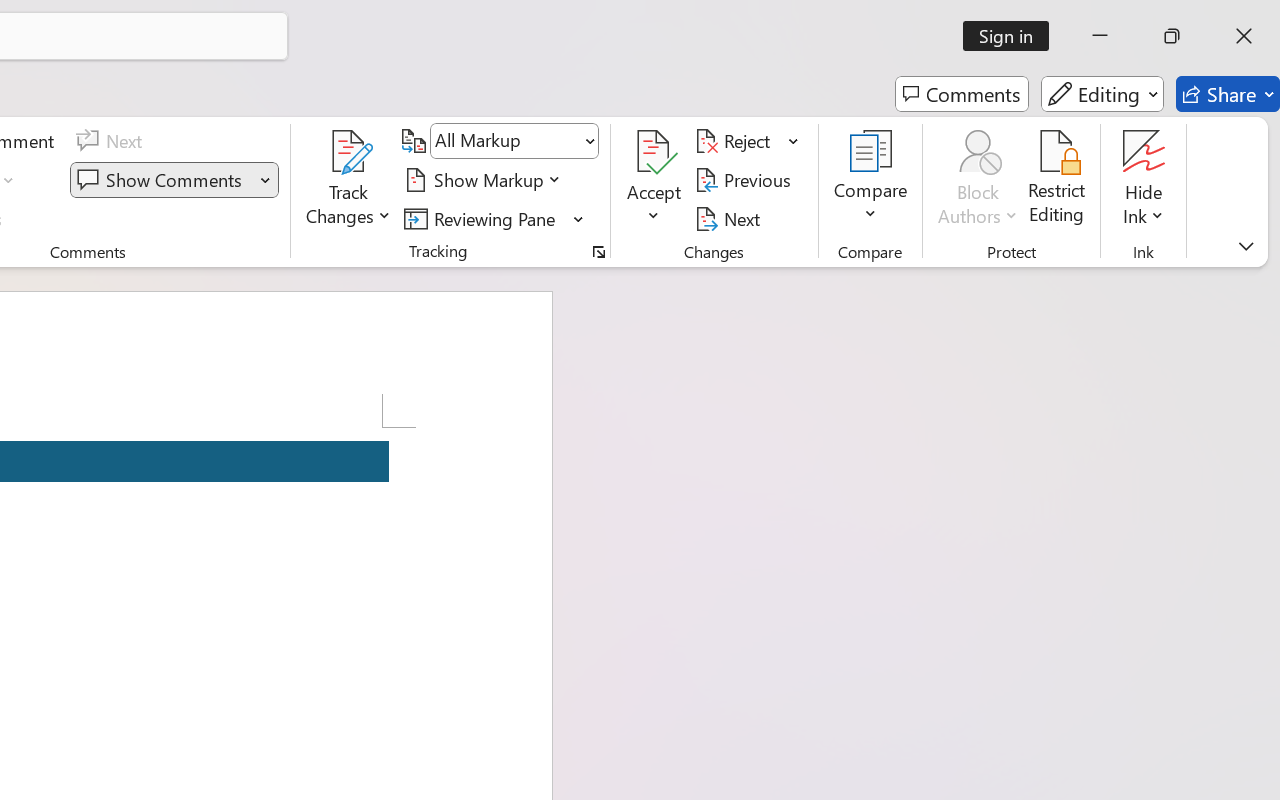 The height and width of the screenshot is (800, 1280). I want to click on Change Tracking Options..., so click(598, 252).